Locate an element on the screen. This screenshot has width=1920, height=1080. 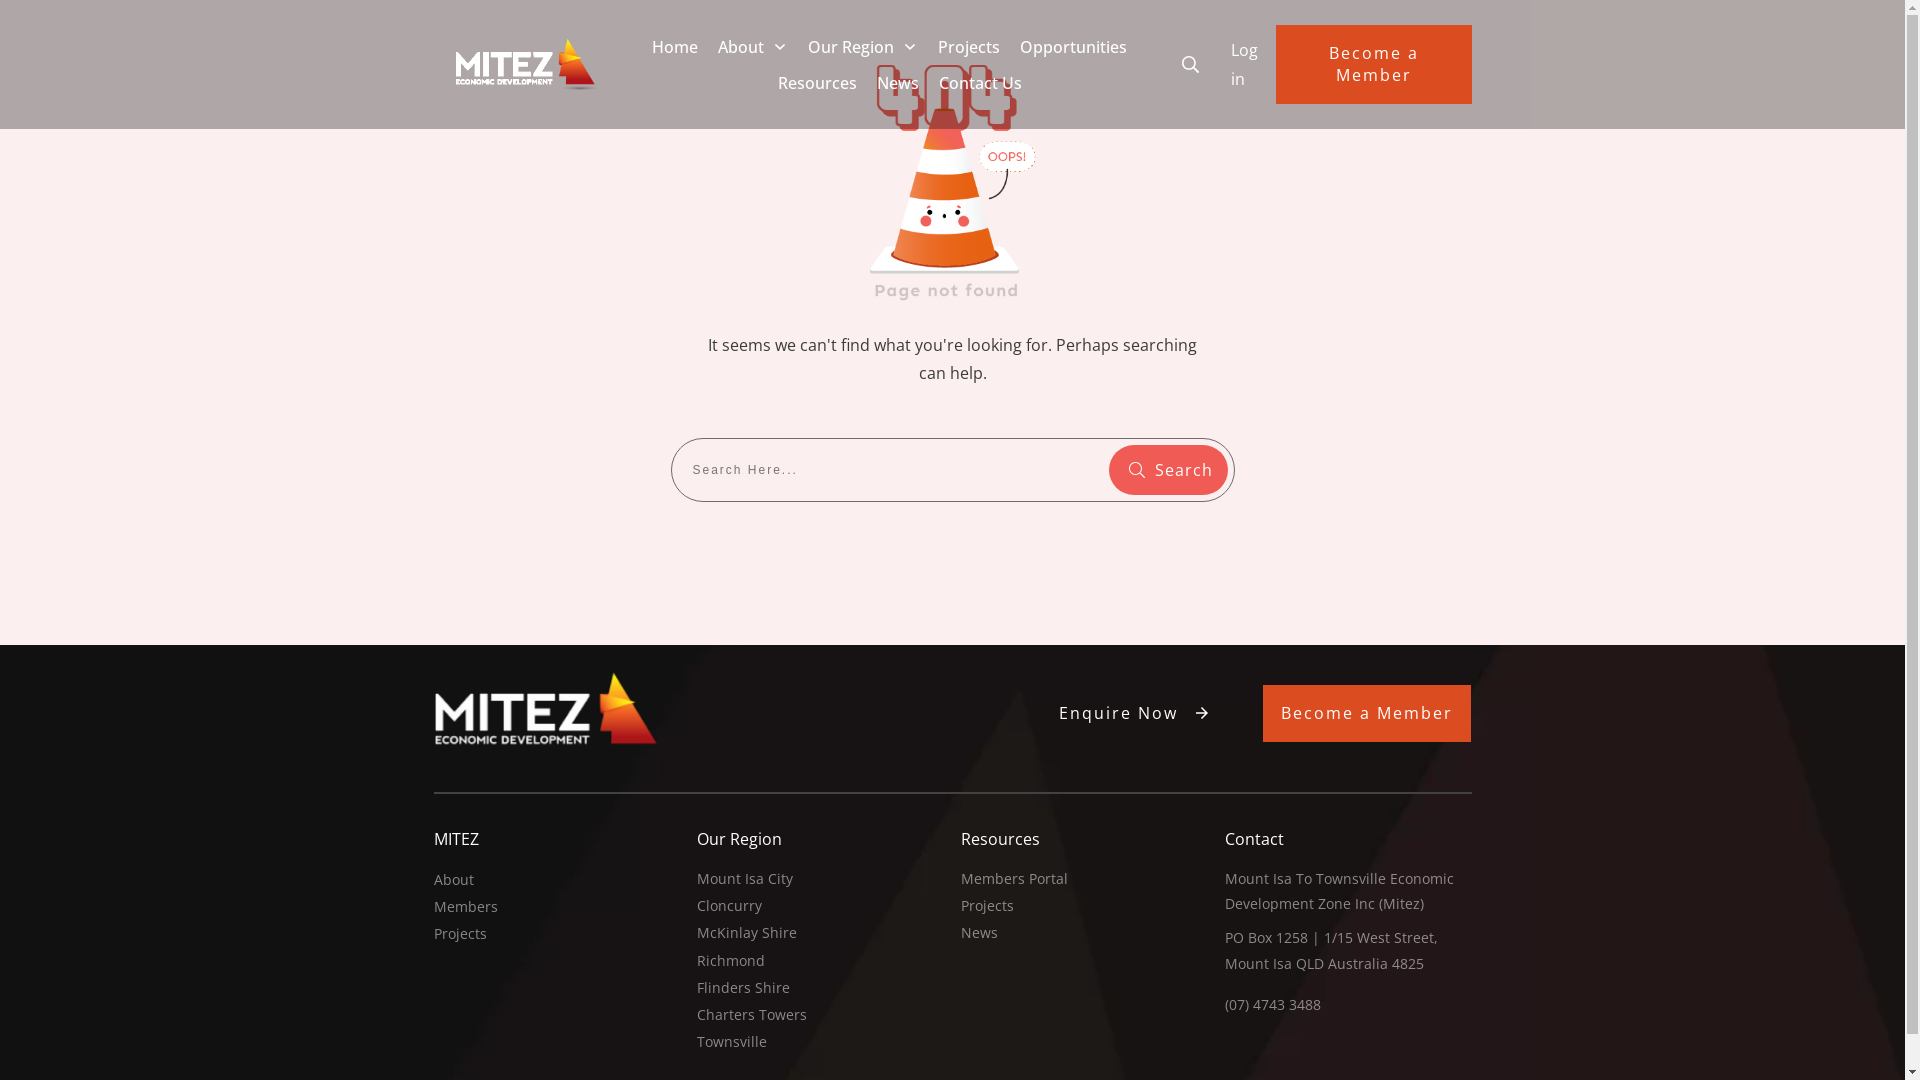
Enquire Now is located at coordinates (1135, 714).